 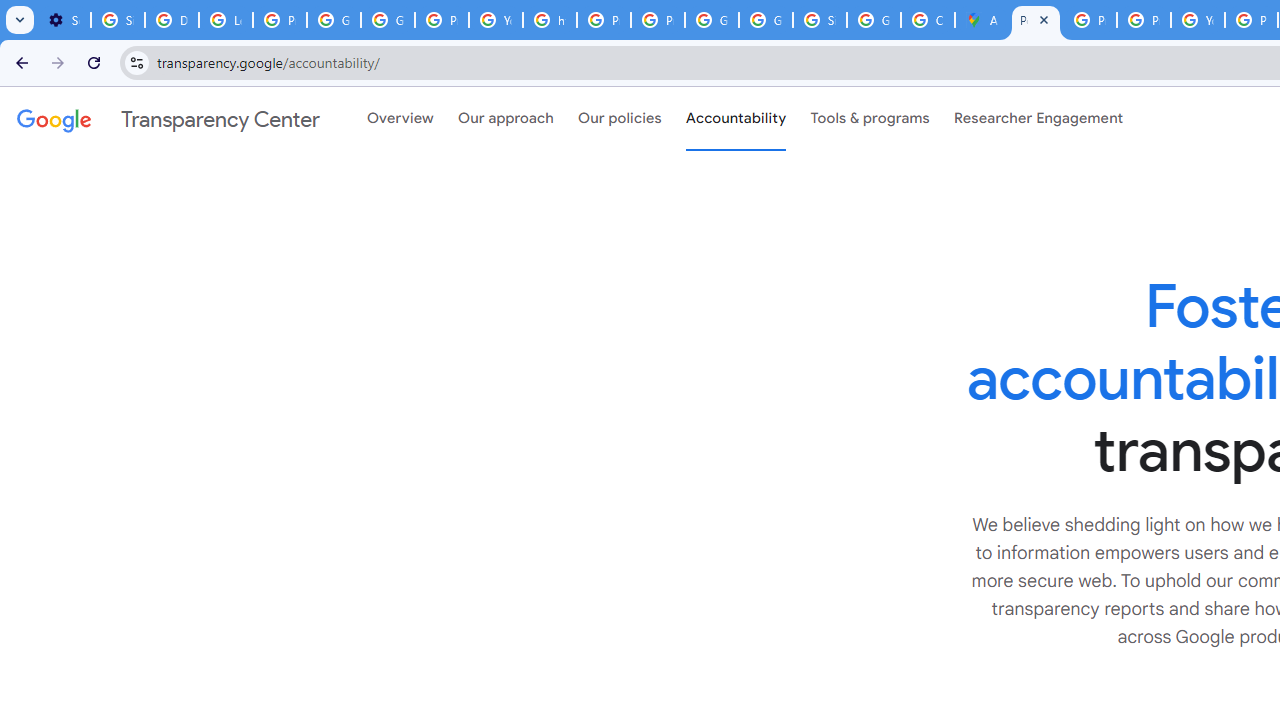 I want to click on YouTube, so click(x=496, y=20).